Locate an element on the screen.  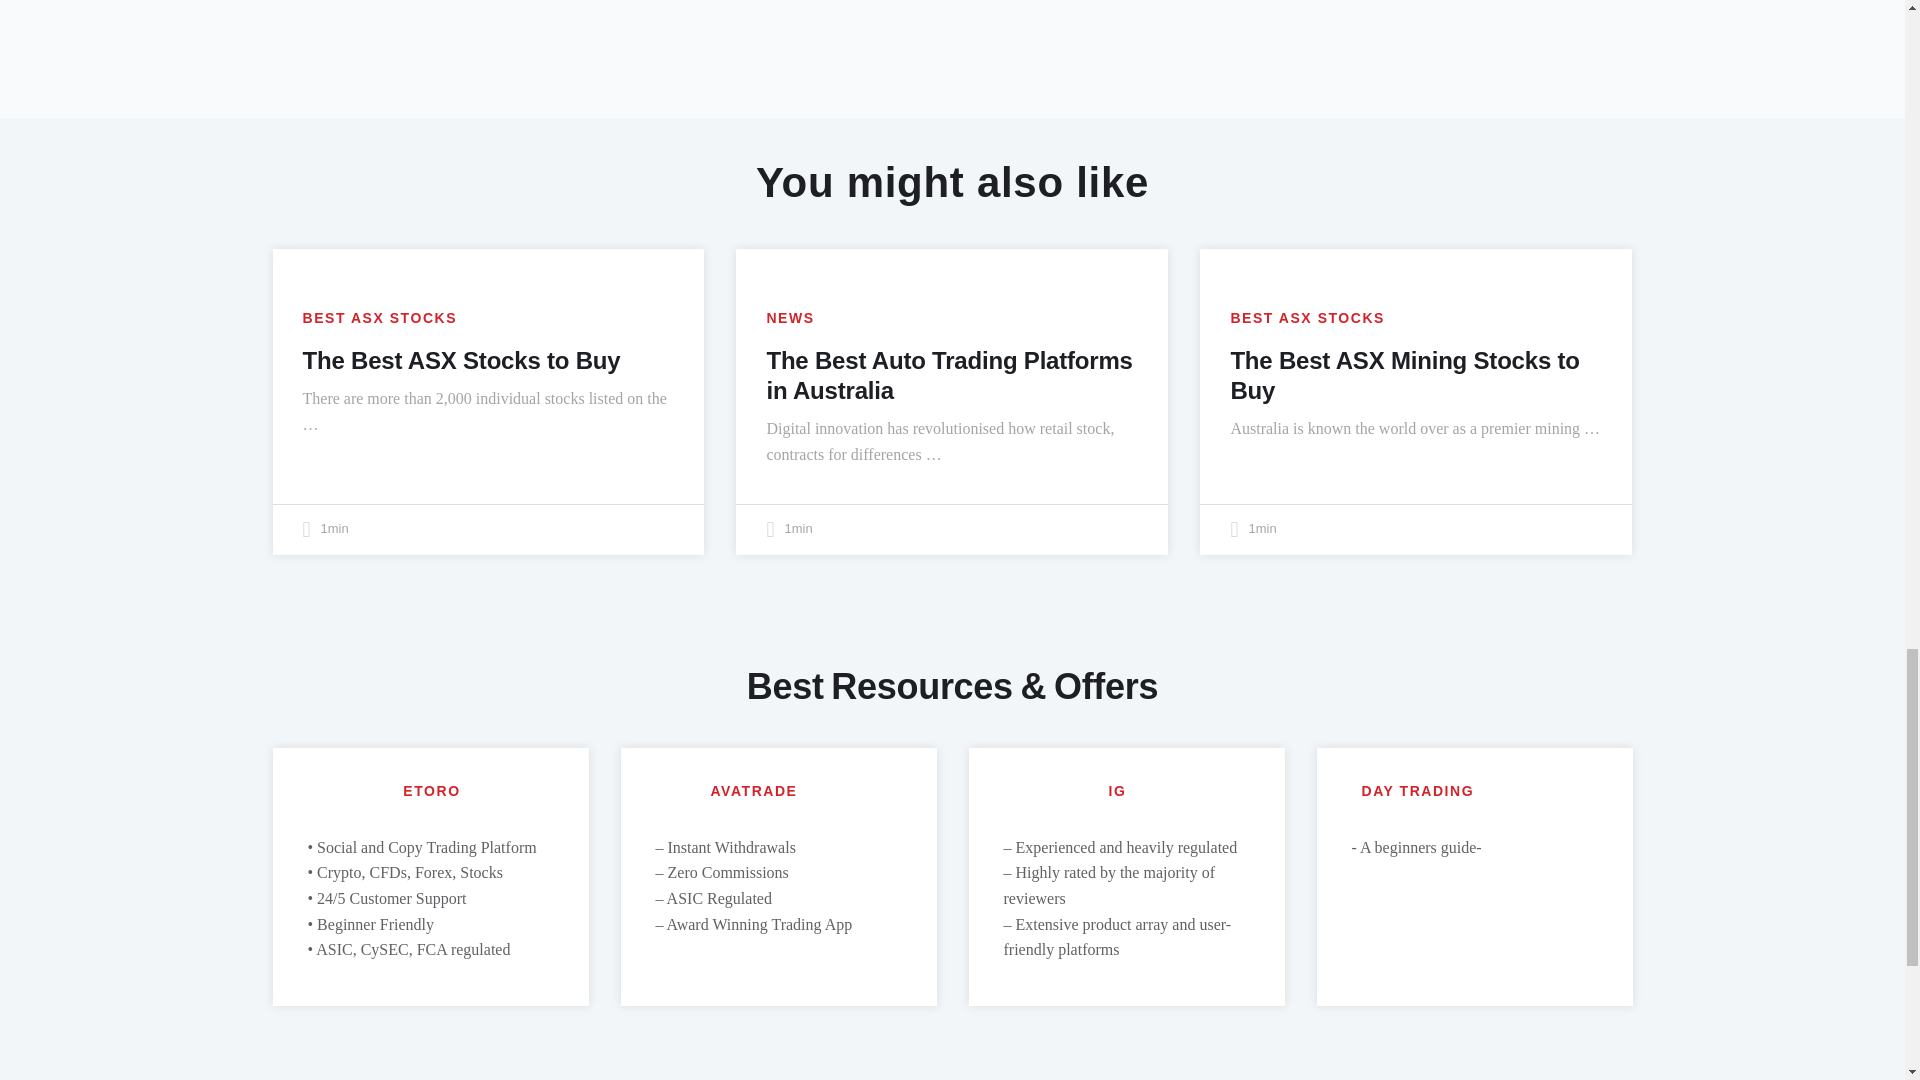
BEST ASX STOCKS is located at coordinates (1307, 318).